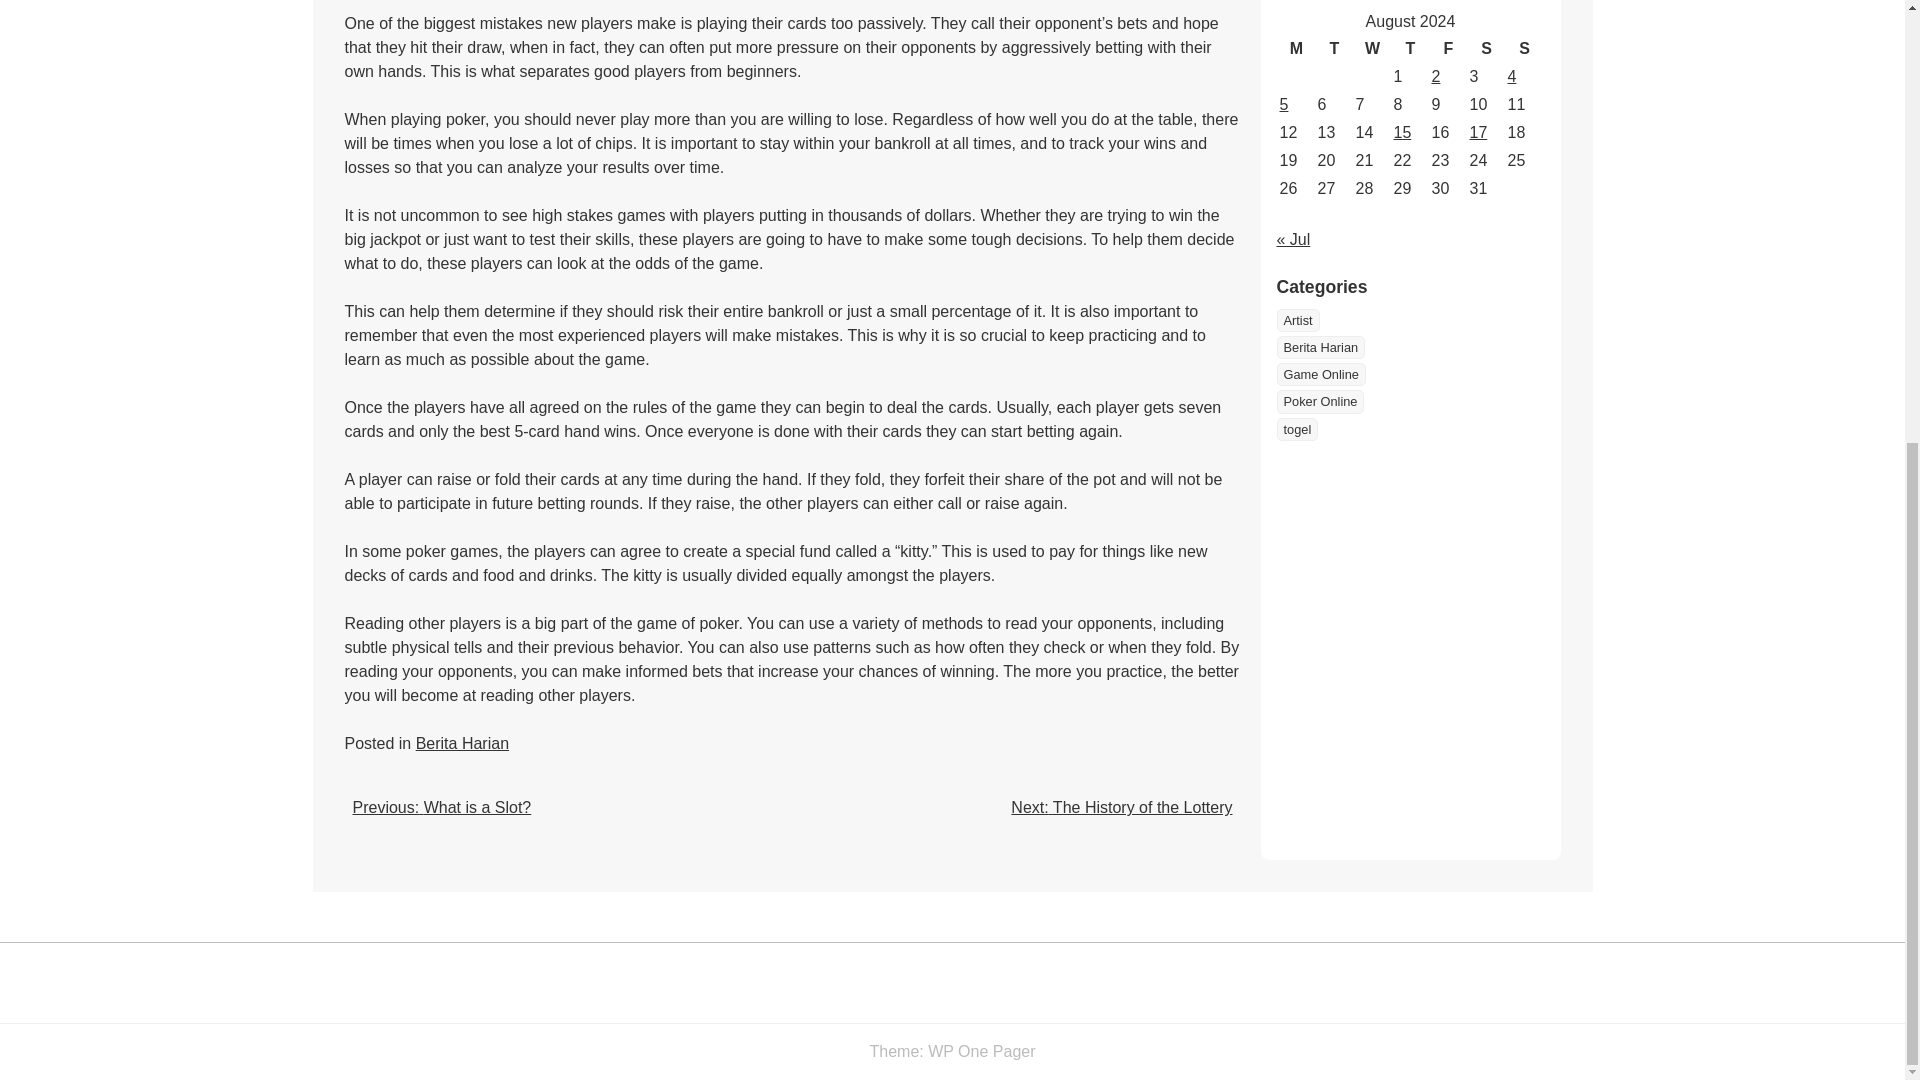  I want to click on Wednesday, so click(1372, 48).